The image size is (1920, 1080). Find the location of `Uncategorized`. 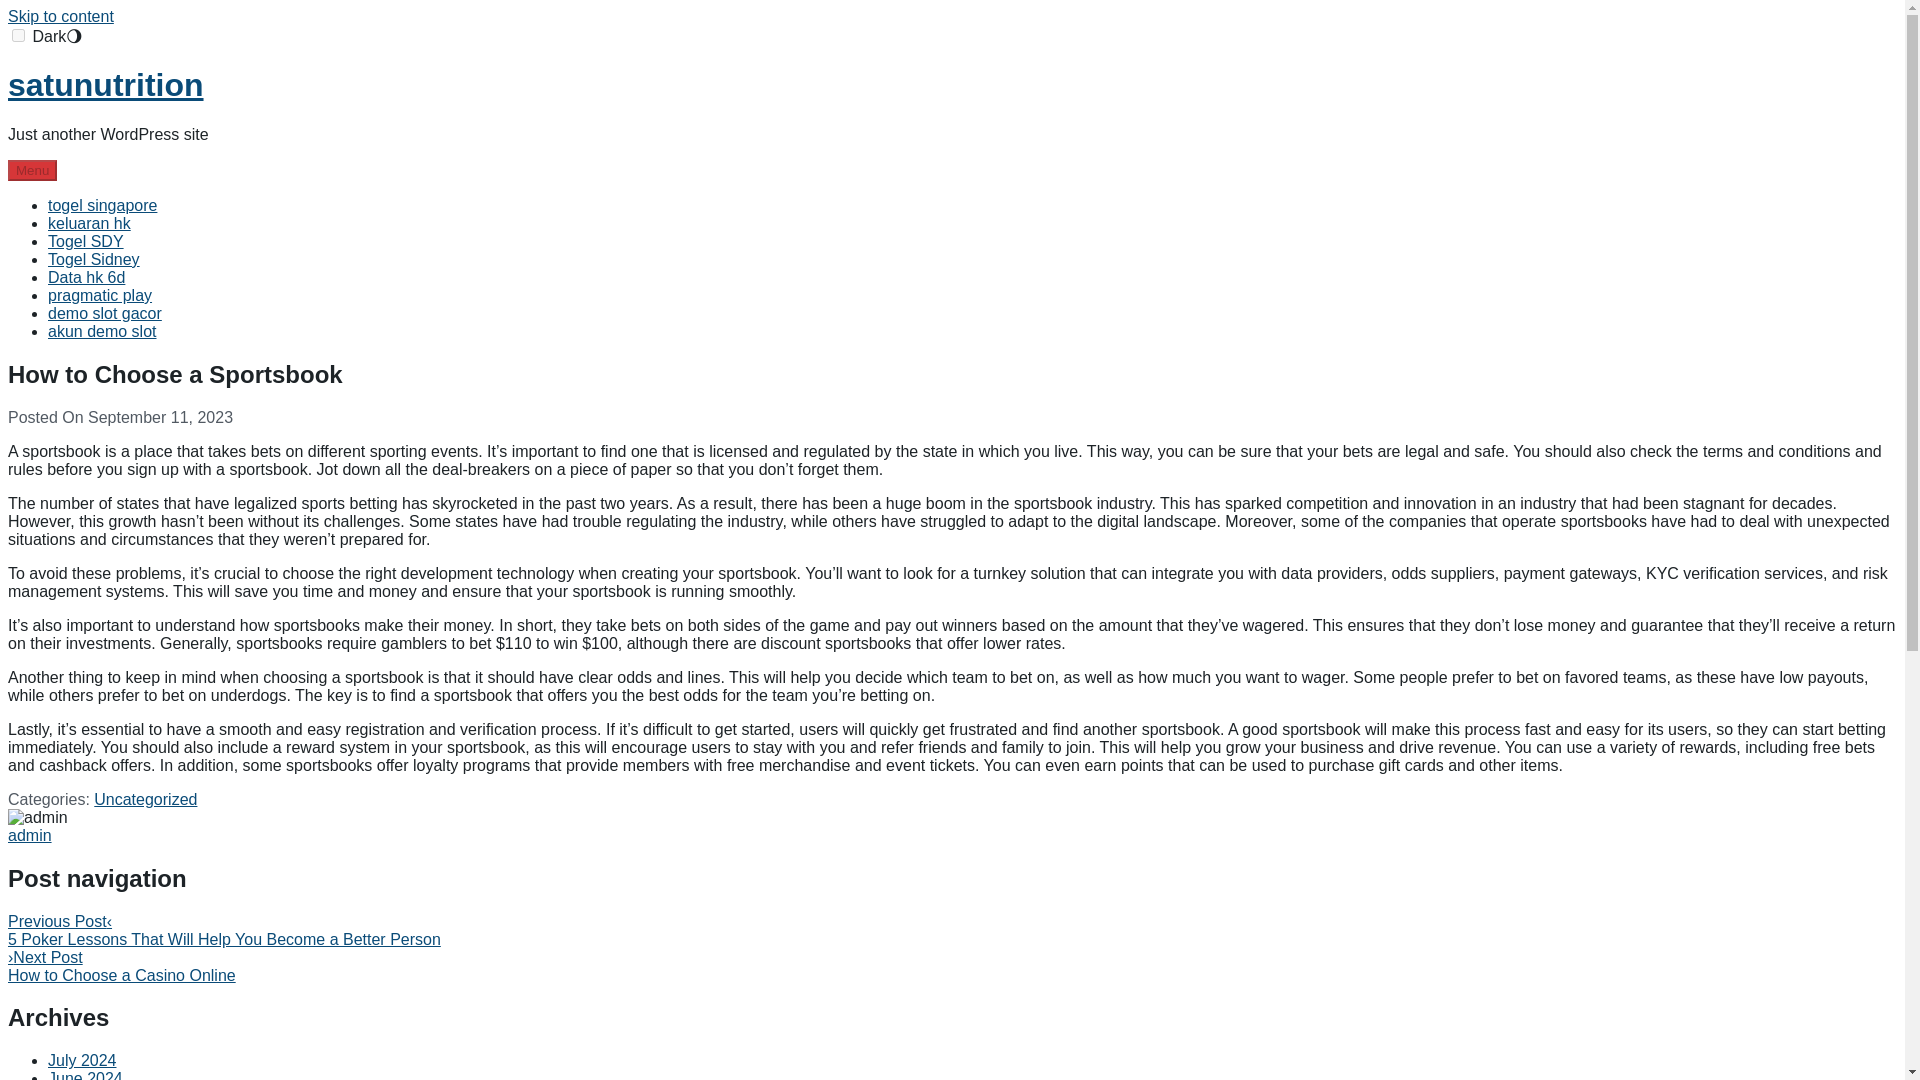

Uncategorized is located at coordinates (146, 798).